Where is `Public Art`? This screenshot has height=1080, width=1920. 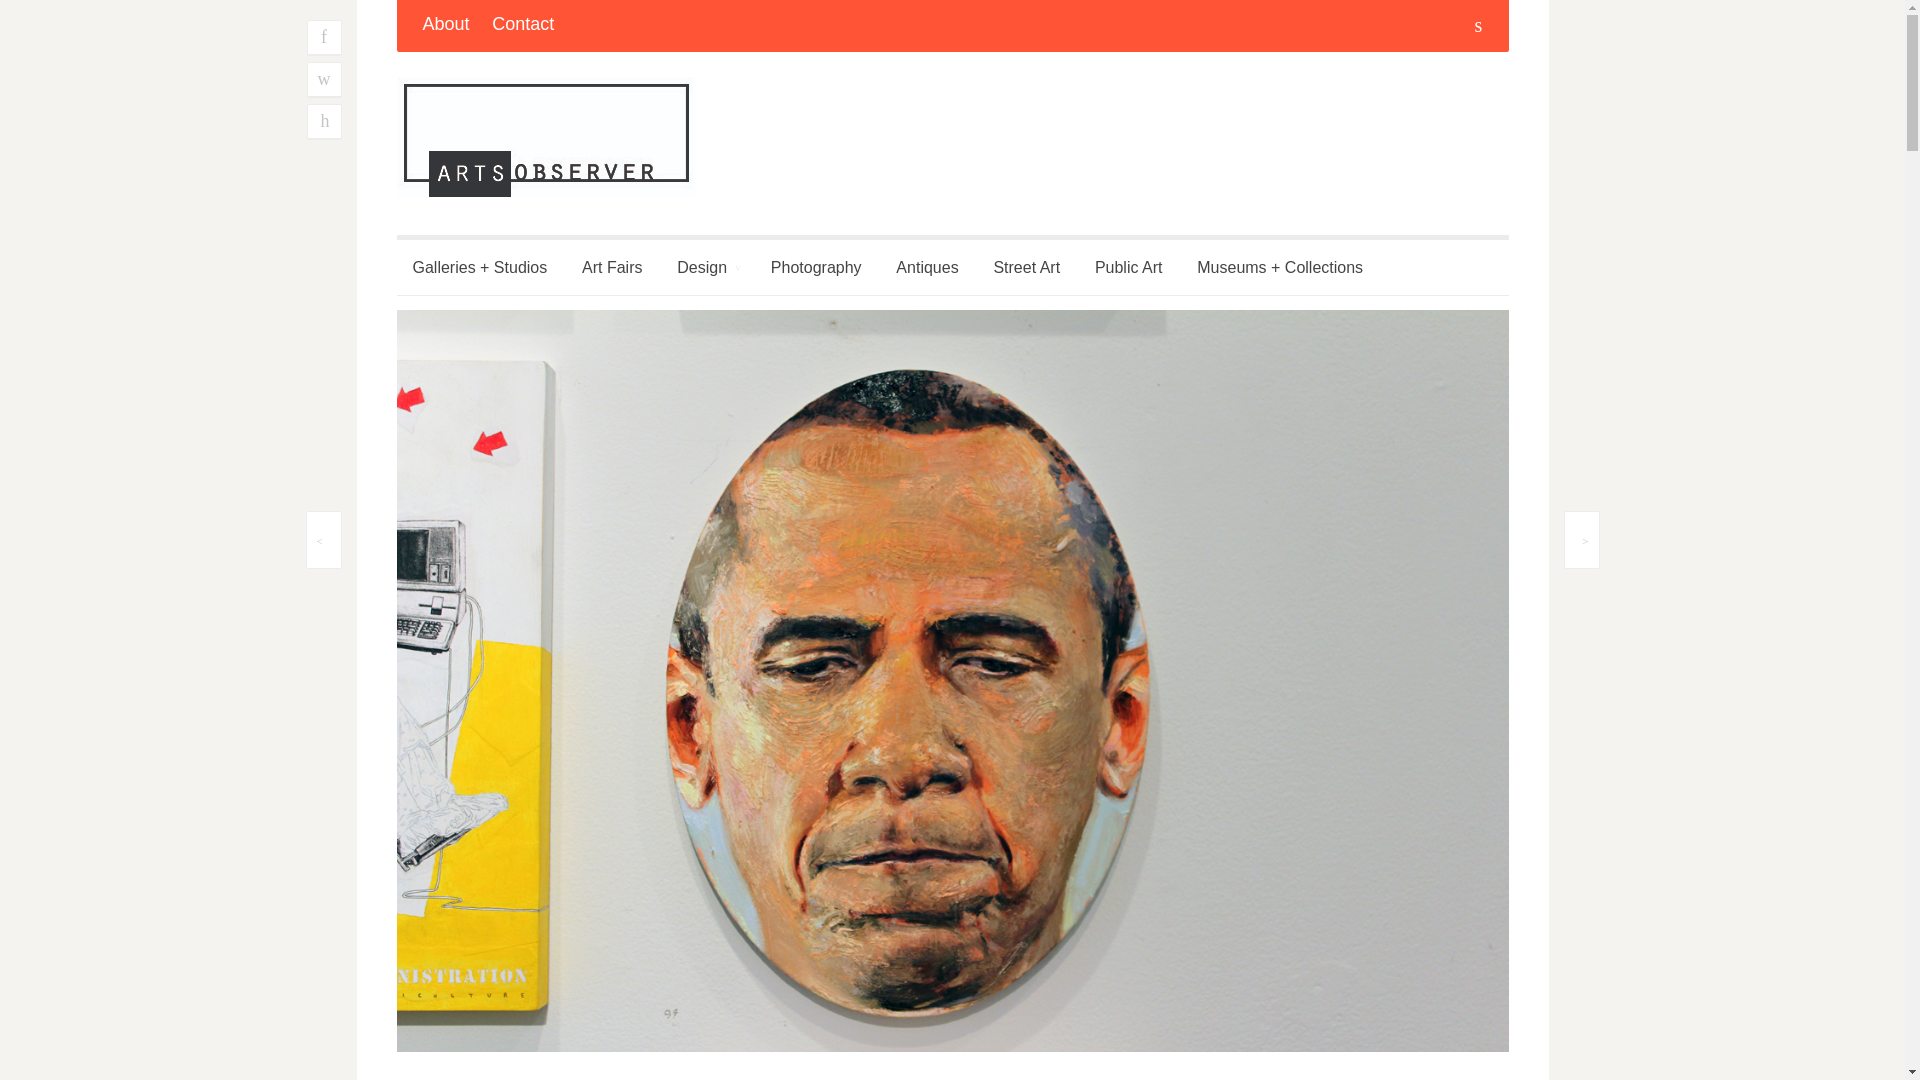
Public Art is located at coordinates (1128, 266).